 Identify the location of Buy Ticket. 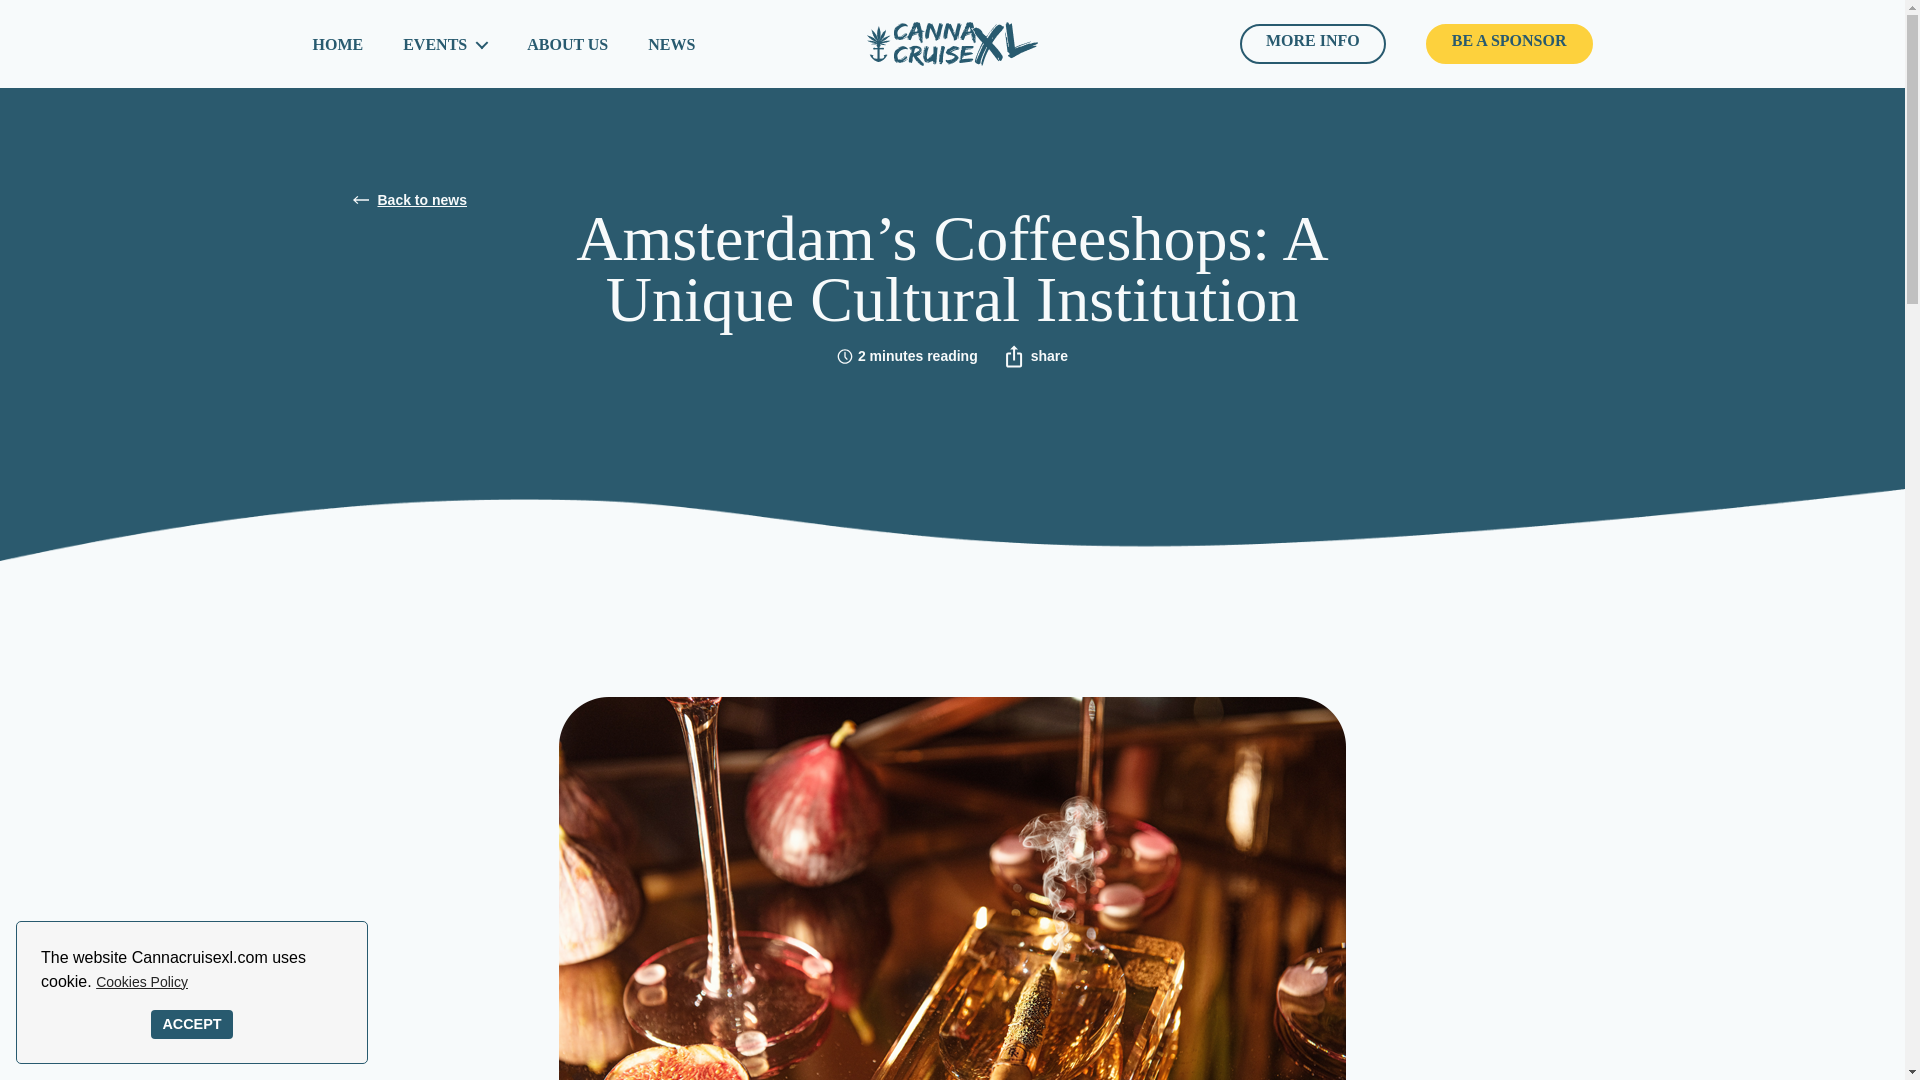
(1313, 43).